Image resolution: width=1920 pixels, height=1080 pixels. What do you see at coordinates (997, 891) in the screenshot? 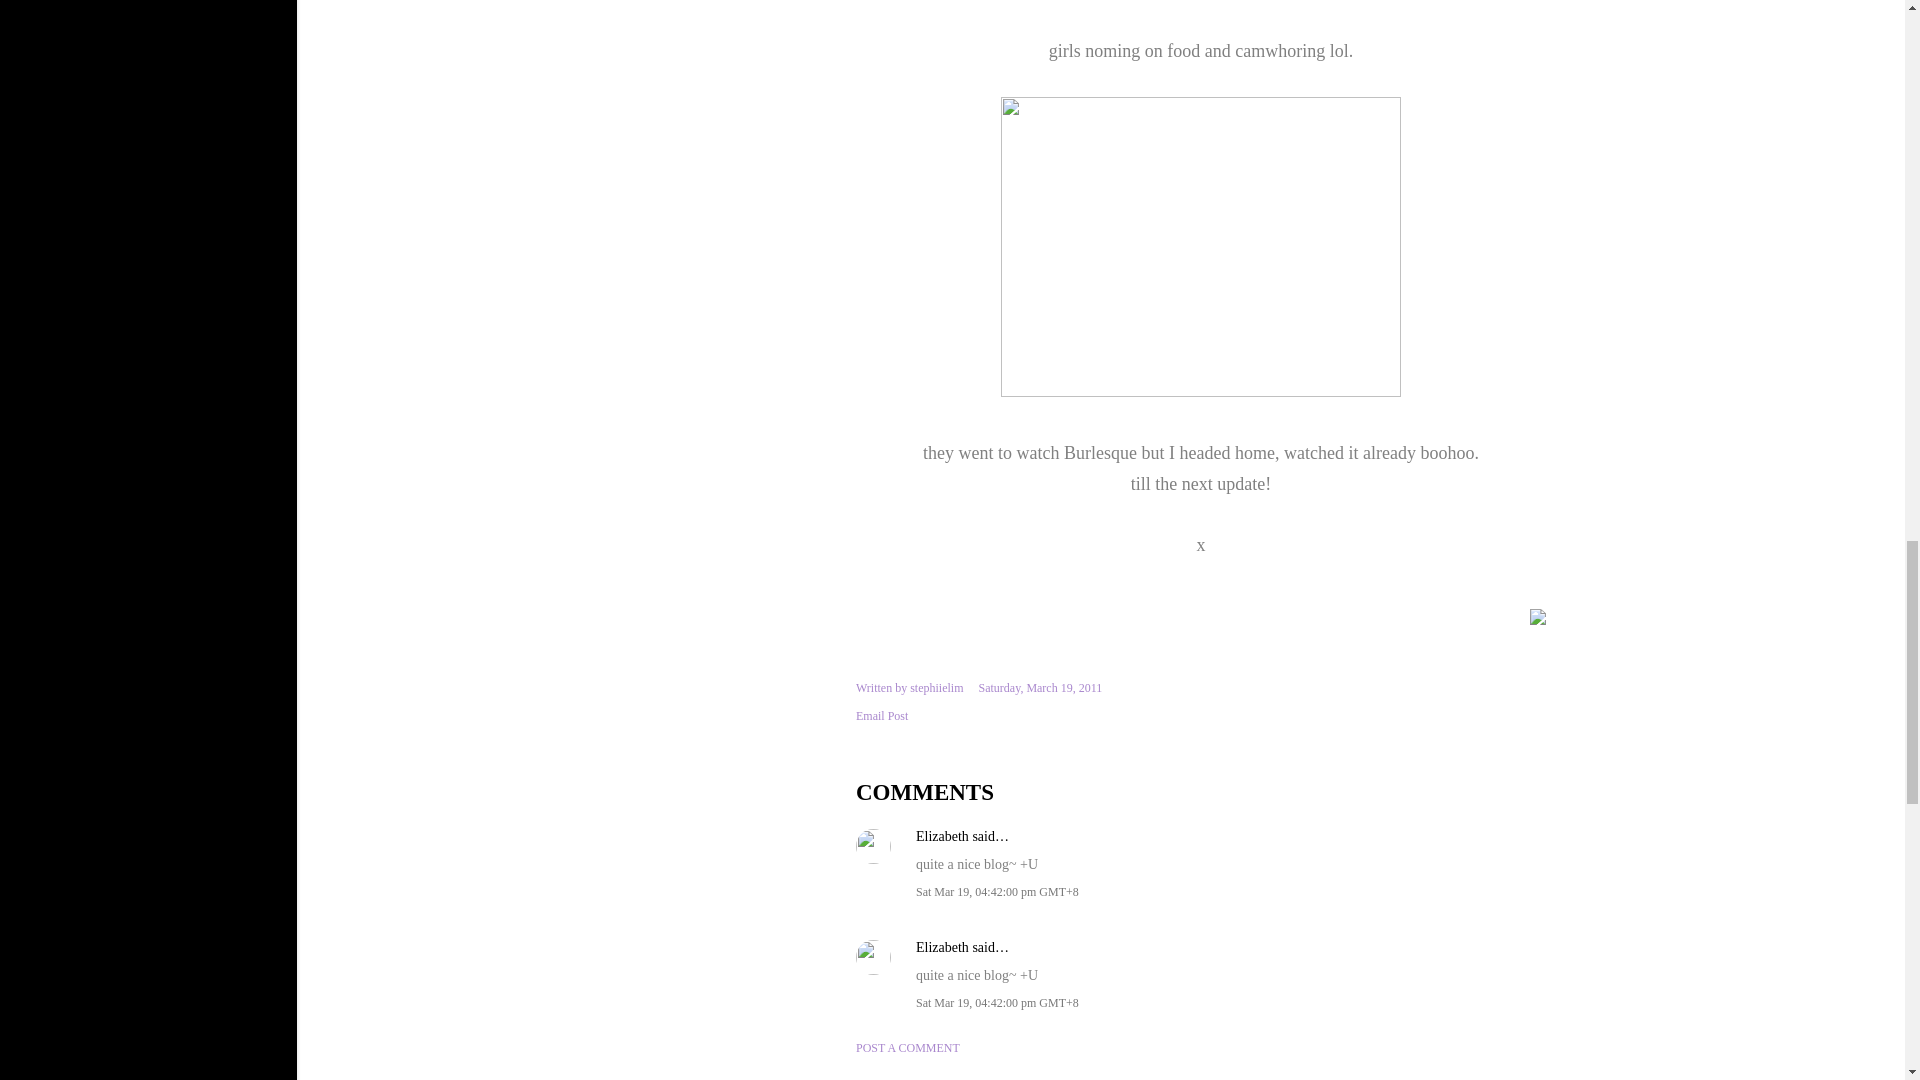
I see `comment permalink` at bounding box center [997, 891].